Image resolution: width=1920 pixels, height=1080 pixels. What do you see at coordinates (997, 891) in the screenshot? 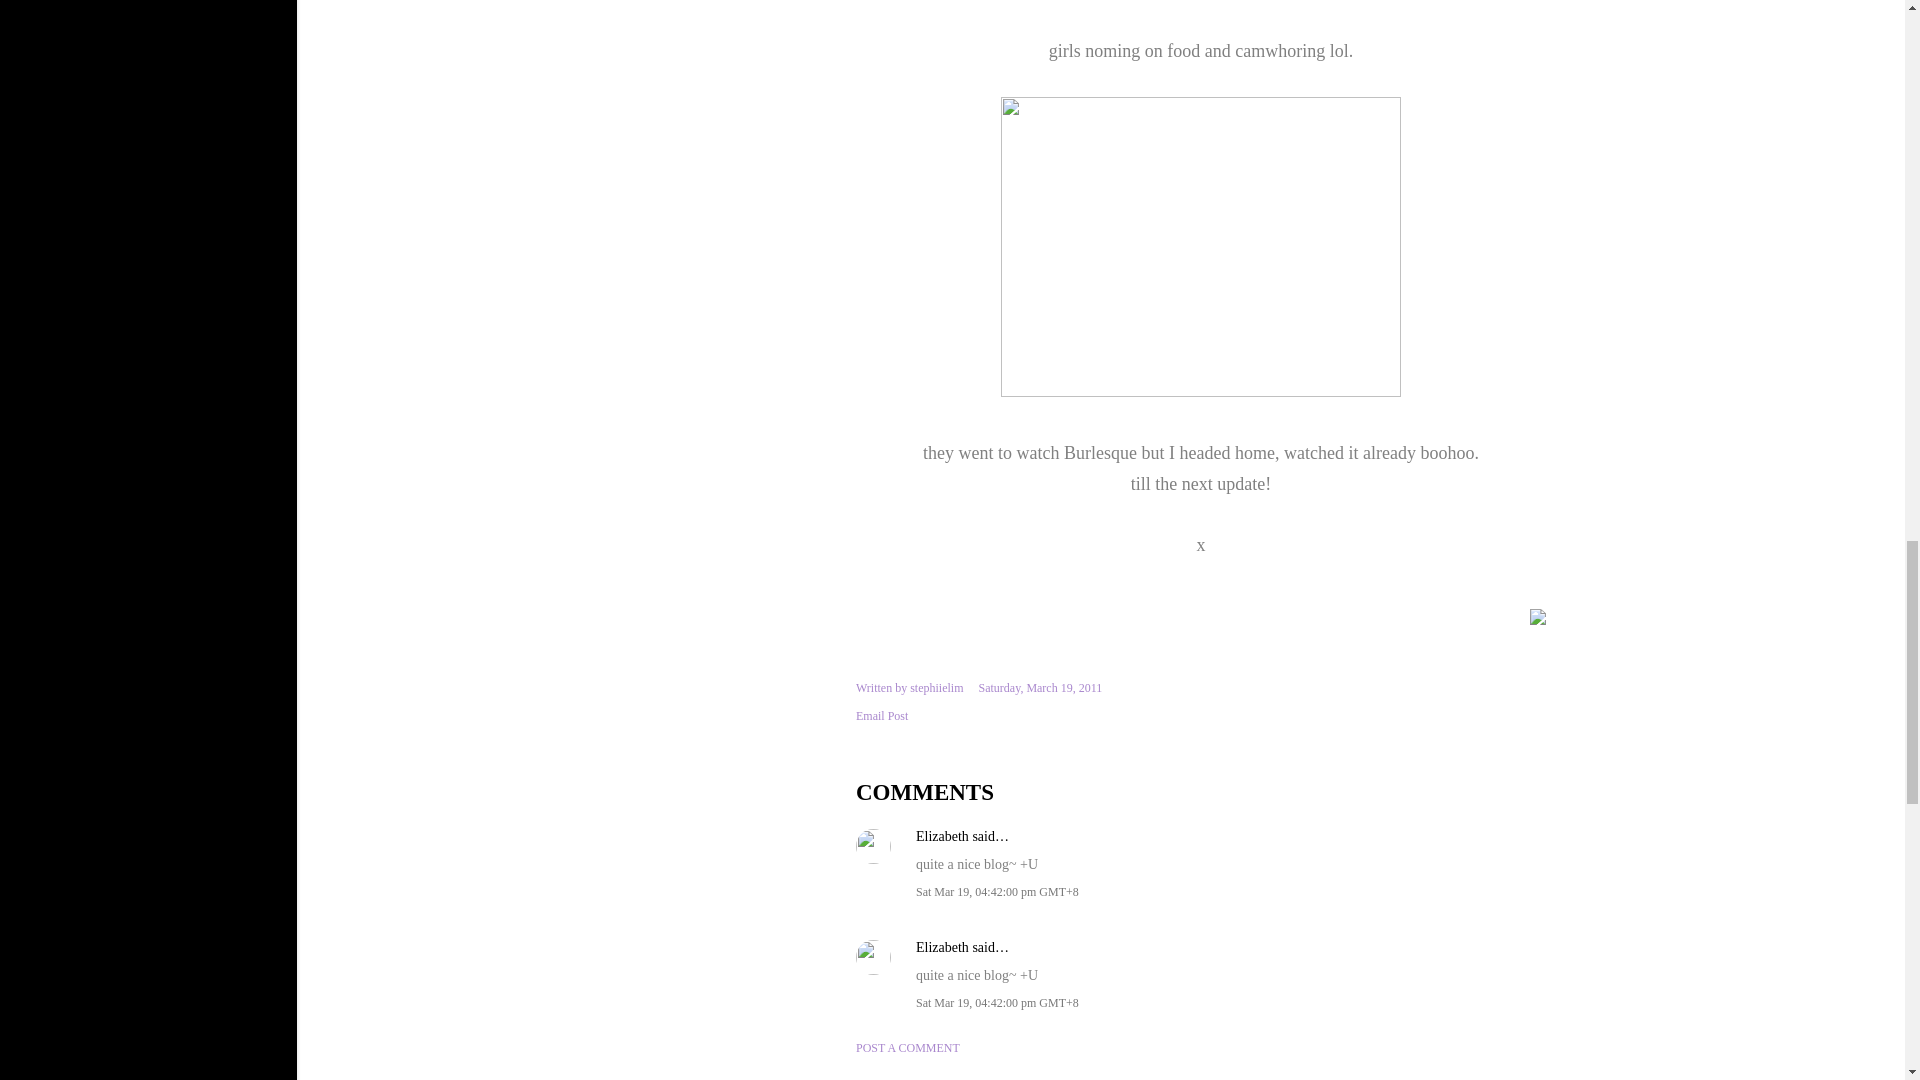
I see `comment permalink` at bounding box center [997, 891].